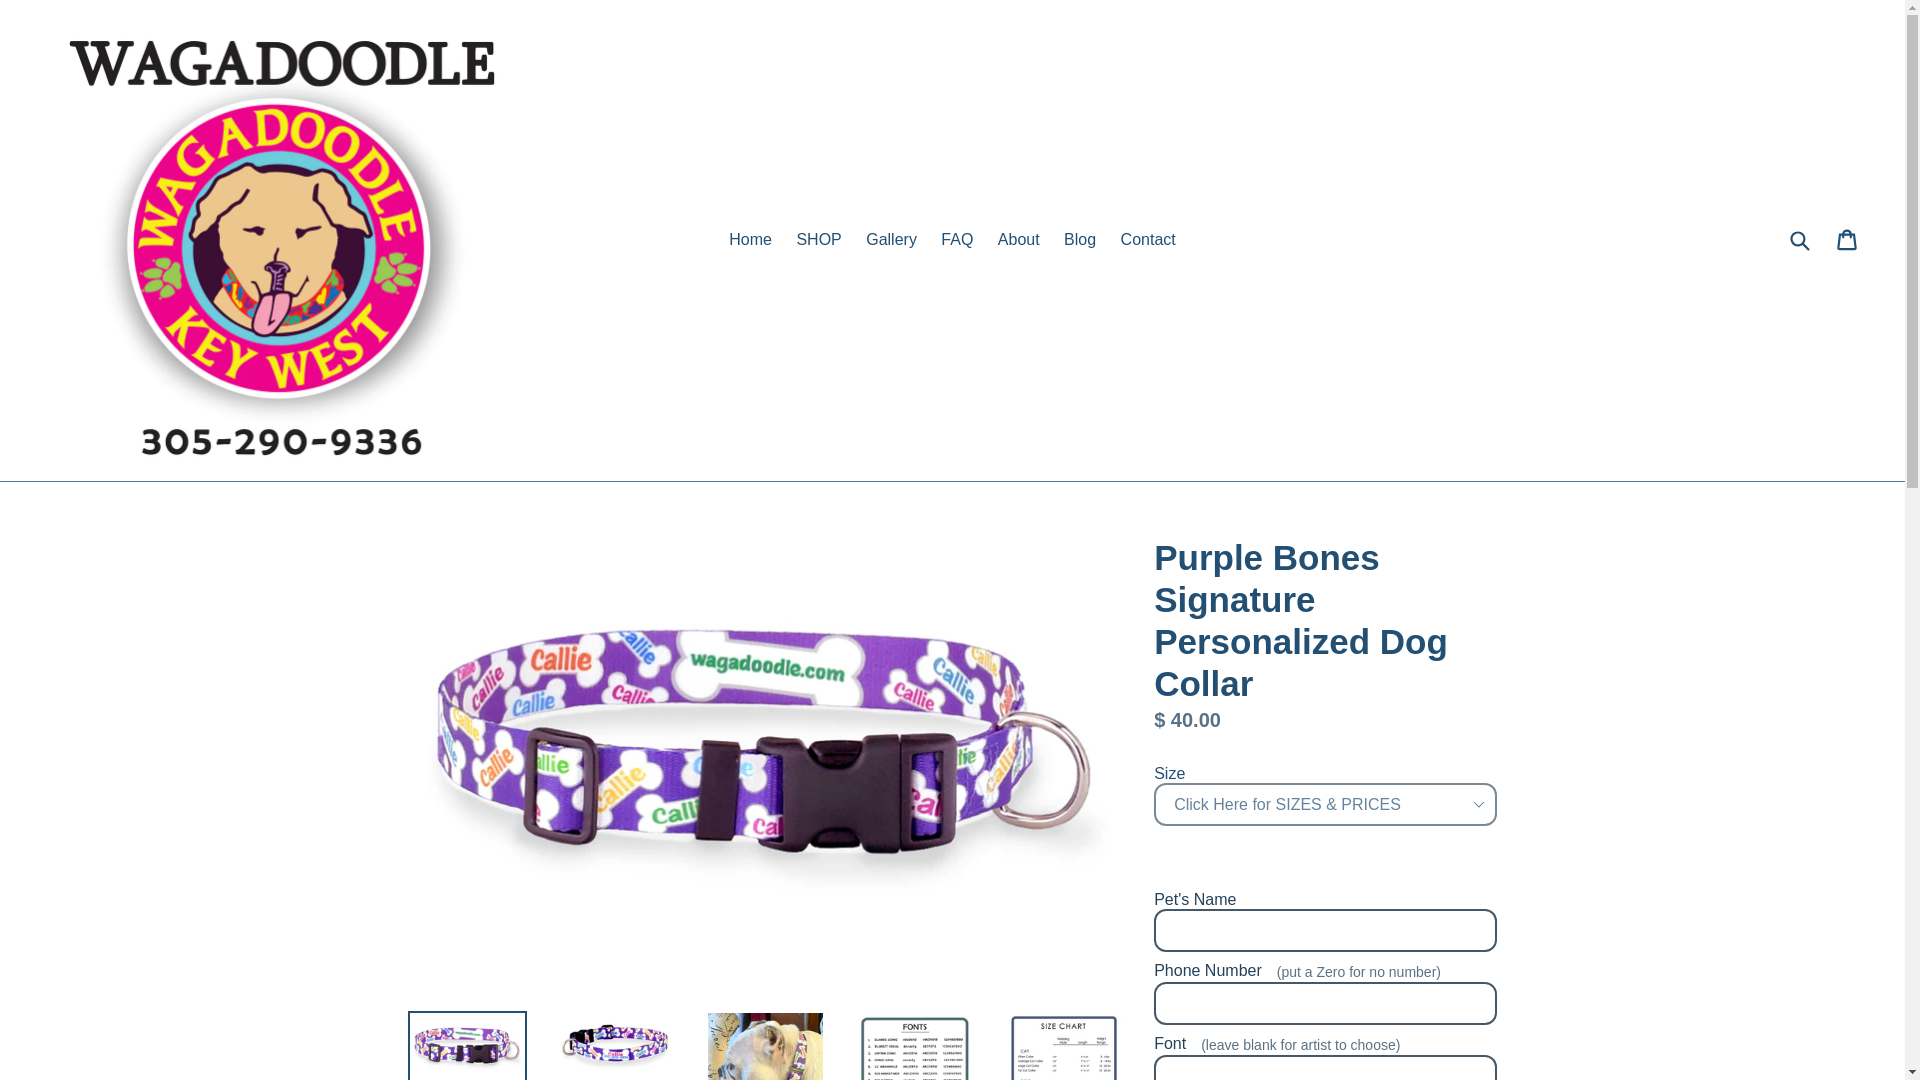 This screenshot has width=1920, height=1080. I want to click on Contact, so click(1148, 239).